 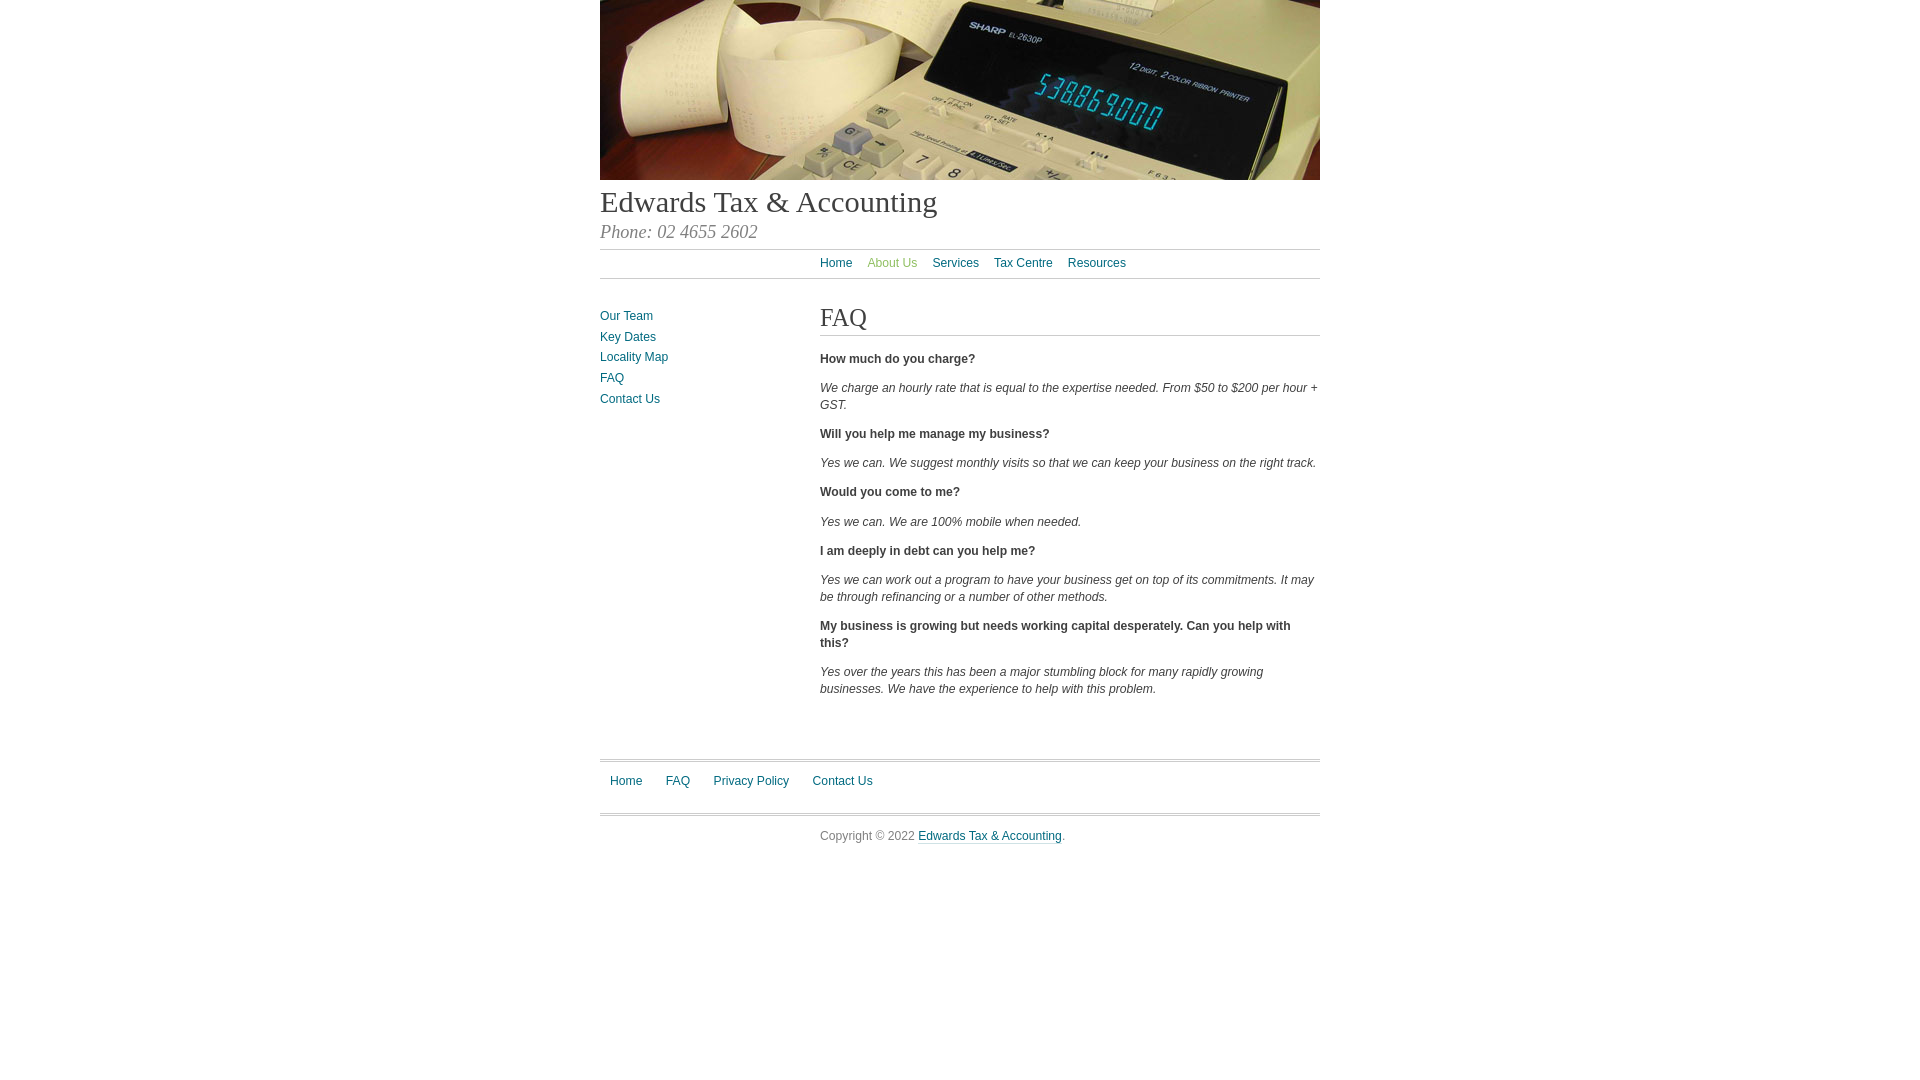 I want to click on FAQ, so click(x=678, y=781).